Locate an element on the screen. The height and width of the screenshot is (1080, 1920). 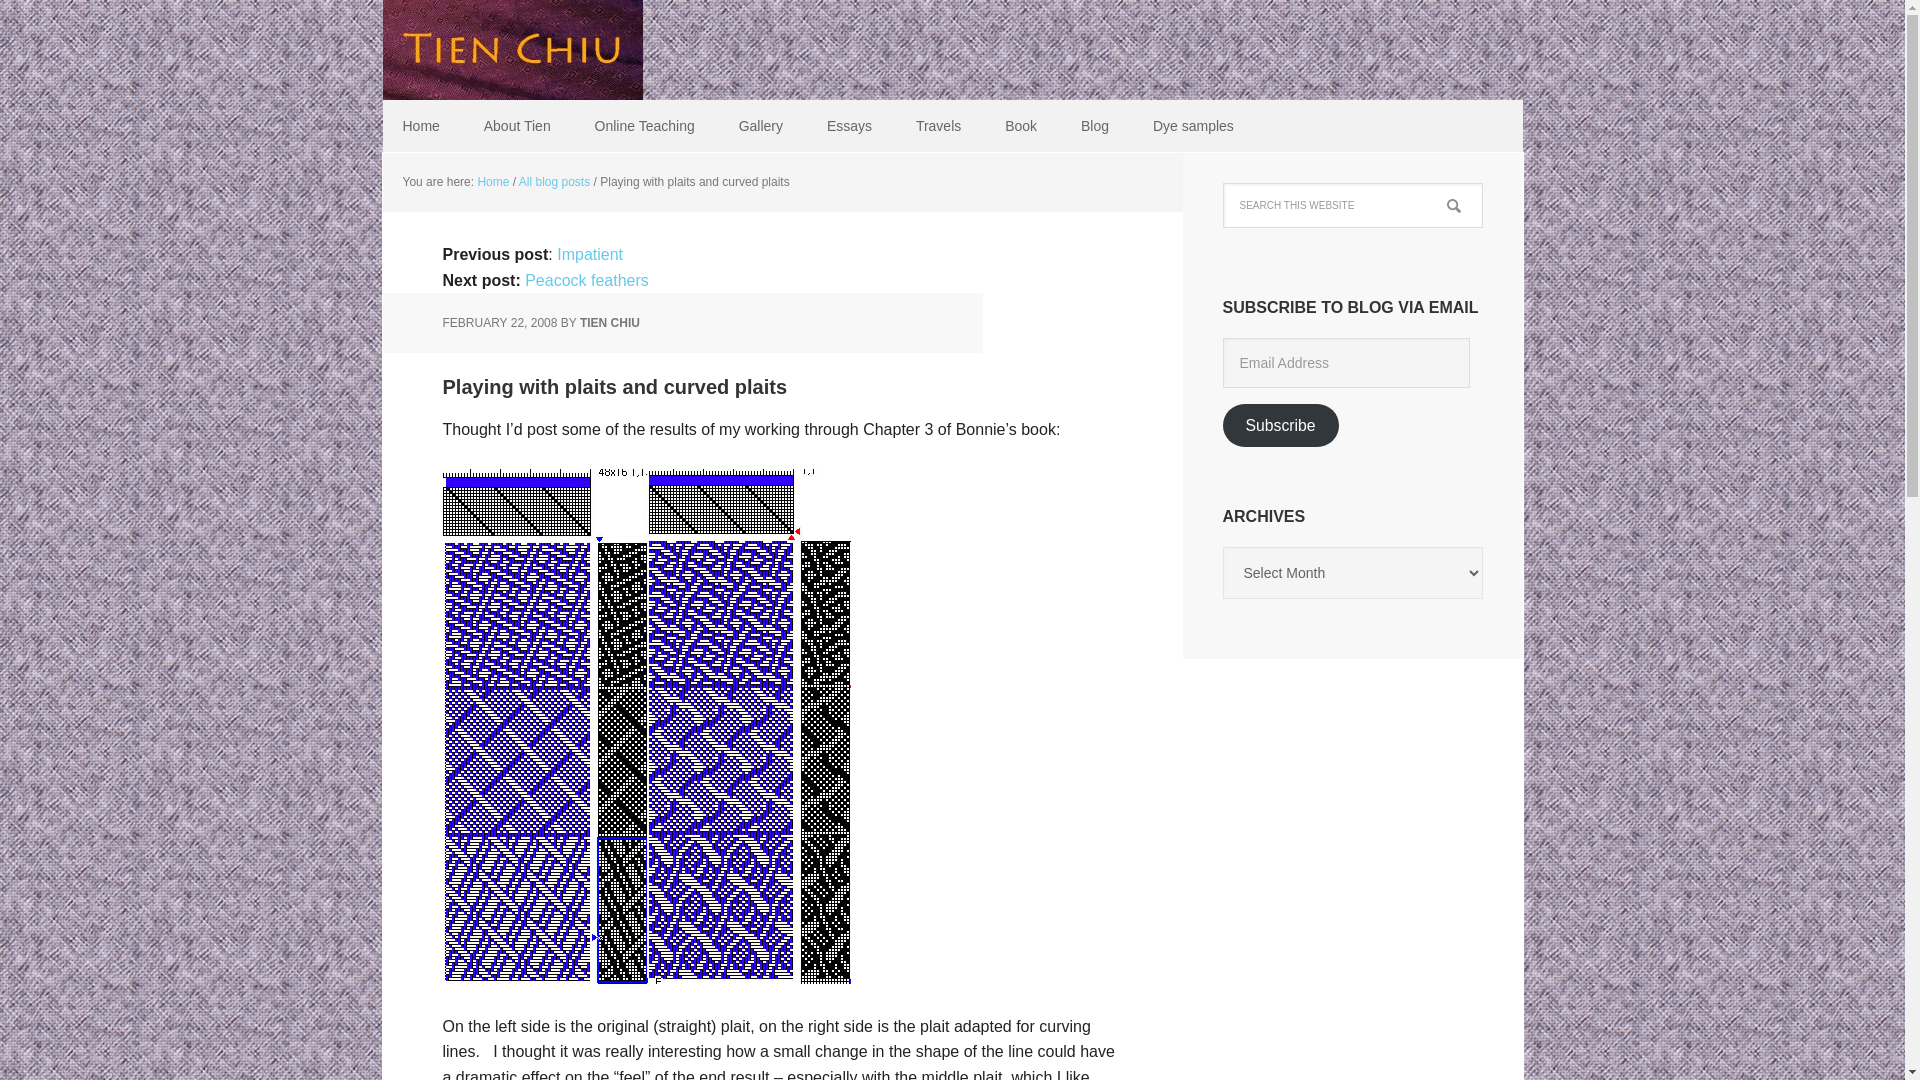
Home is located at coordinates (492, 182).